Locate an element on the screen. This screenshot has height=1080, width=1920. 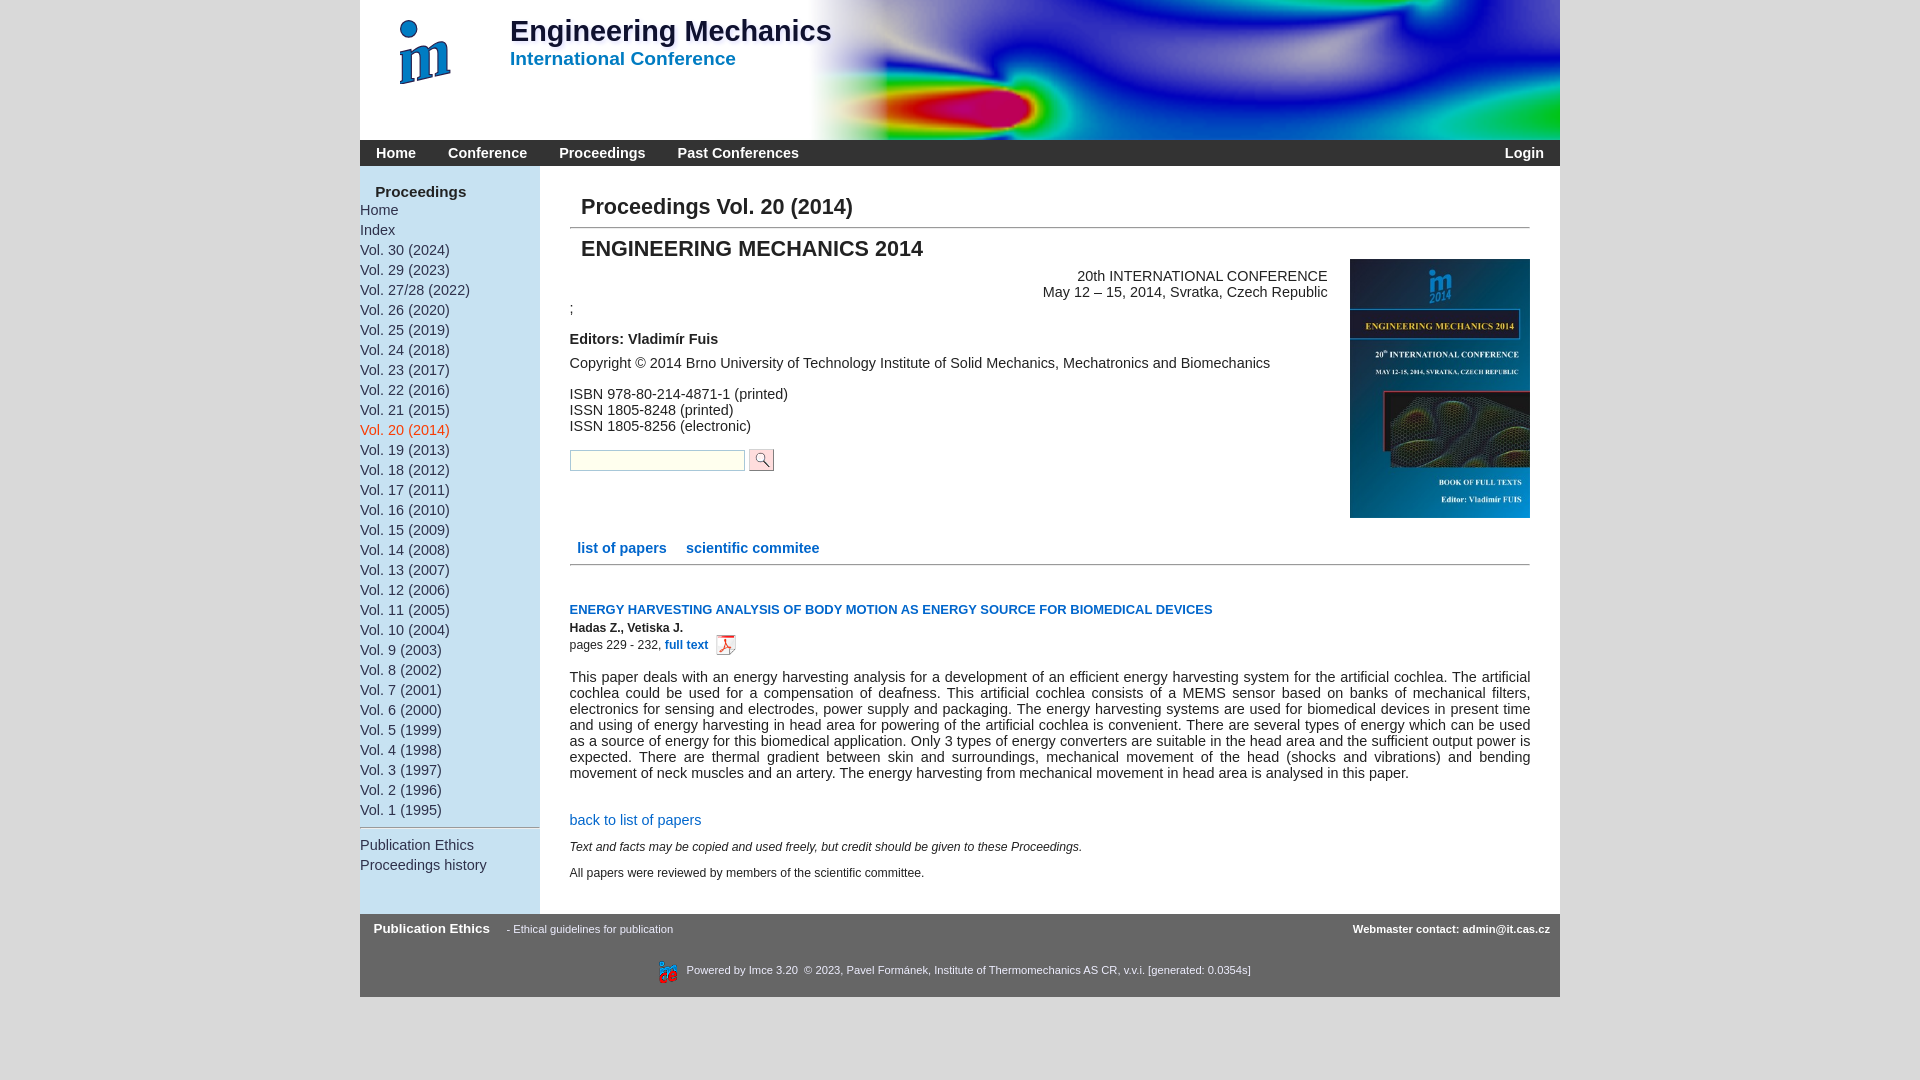
Proceedings is located at coordinates (602, 153).